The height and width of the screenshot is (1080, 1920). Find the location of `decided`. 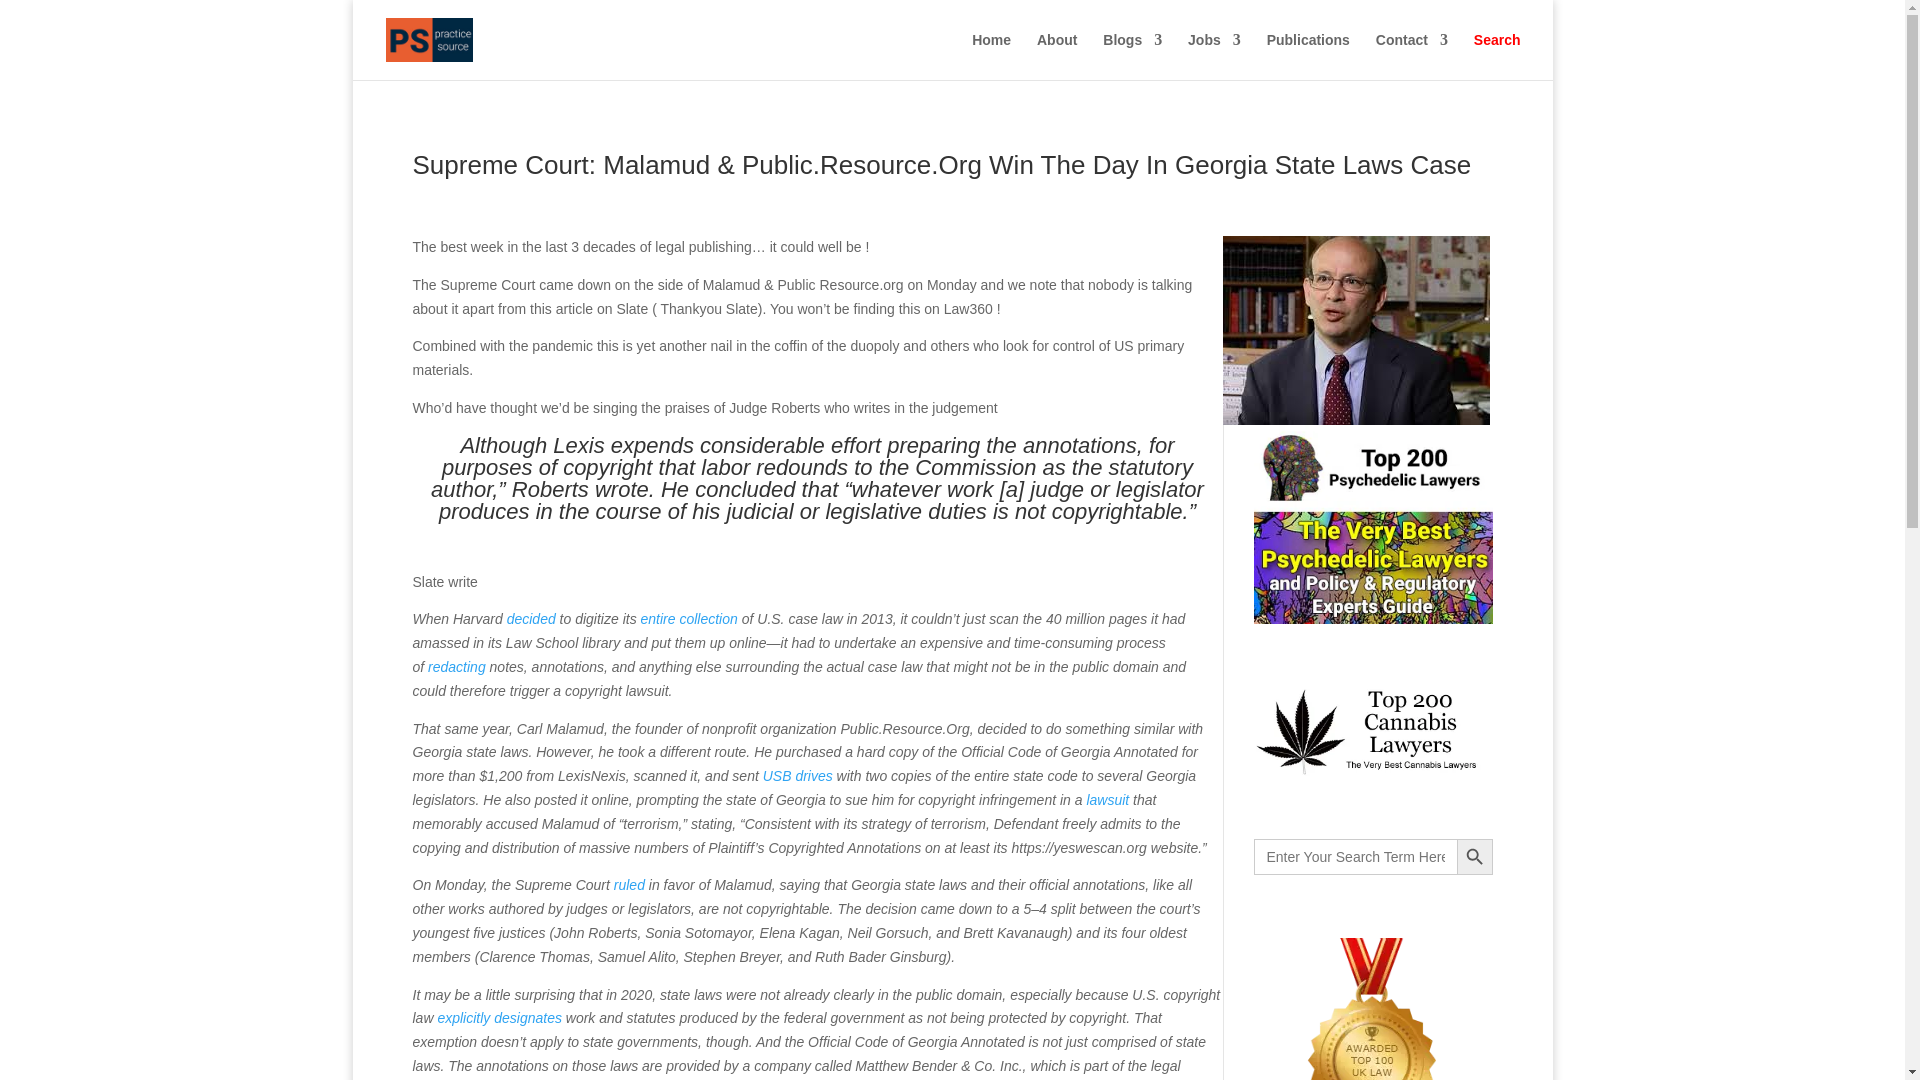

decided is located at coordinates (531, 619).